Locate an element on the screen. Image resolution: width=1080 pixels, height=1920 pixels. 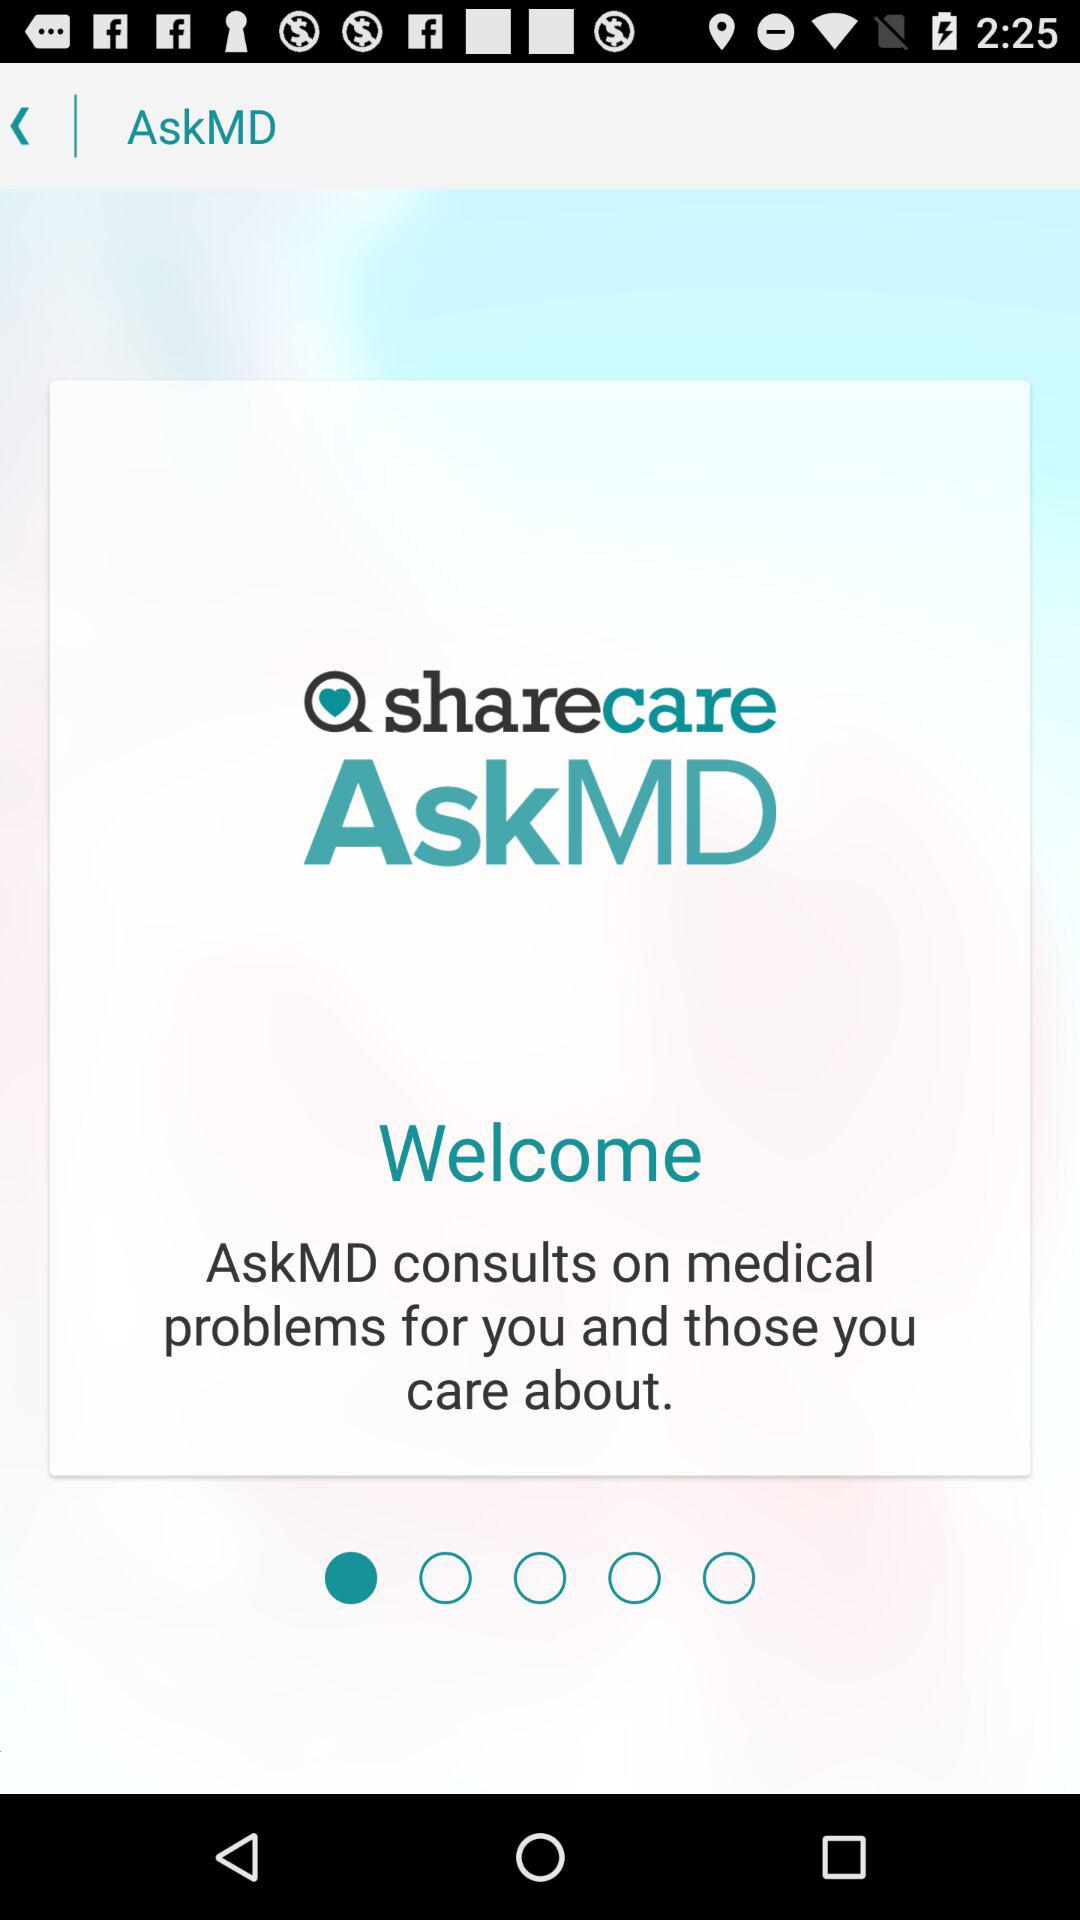
choose page is located at coordinates (540, 1578).